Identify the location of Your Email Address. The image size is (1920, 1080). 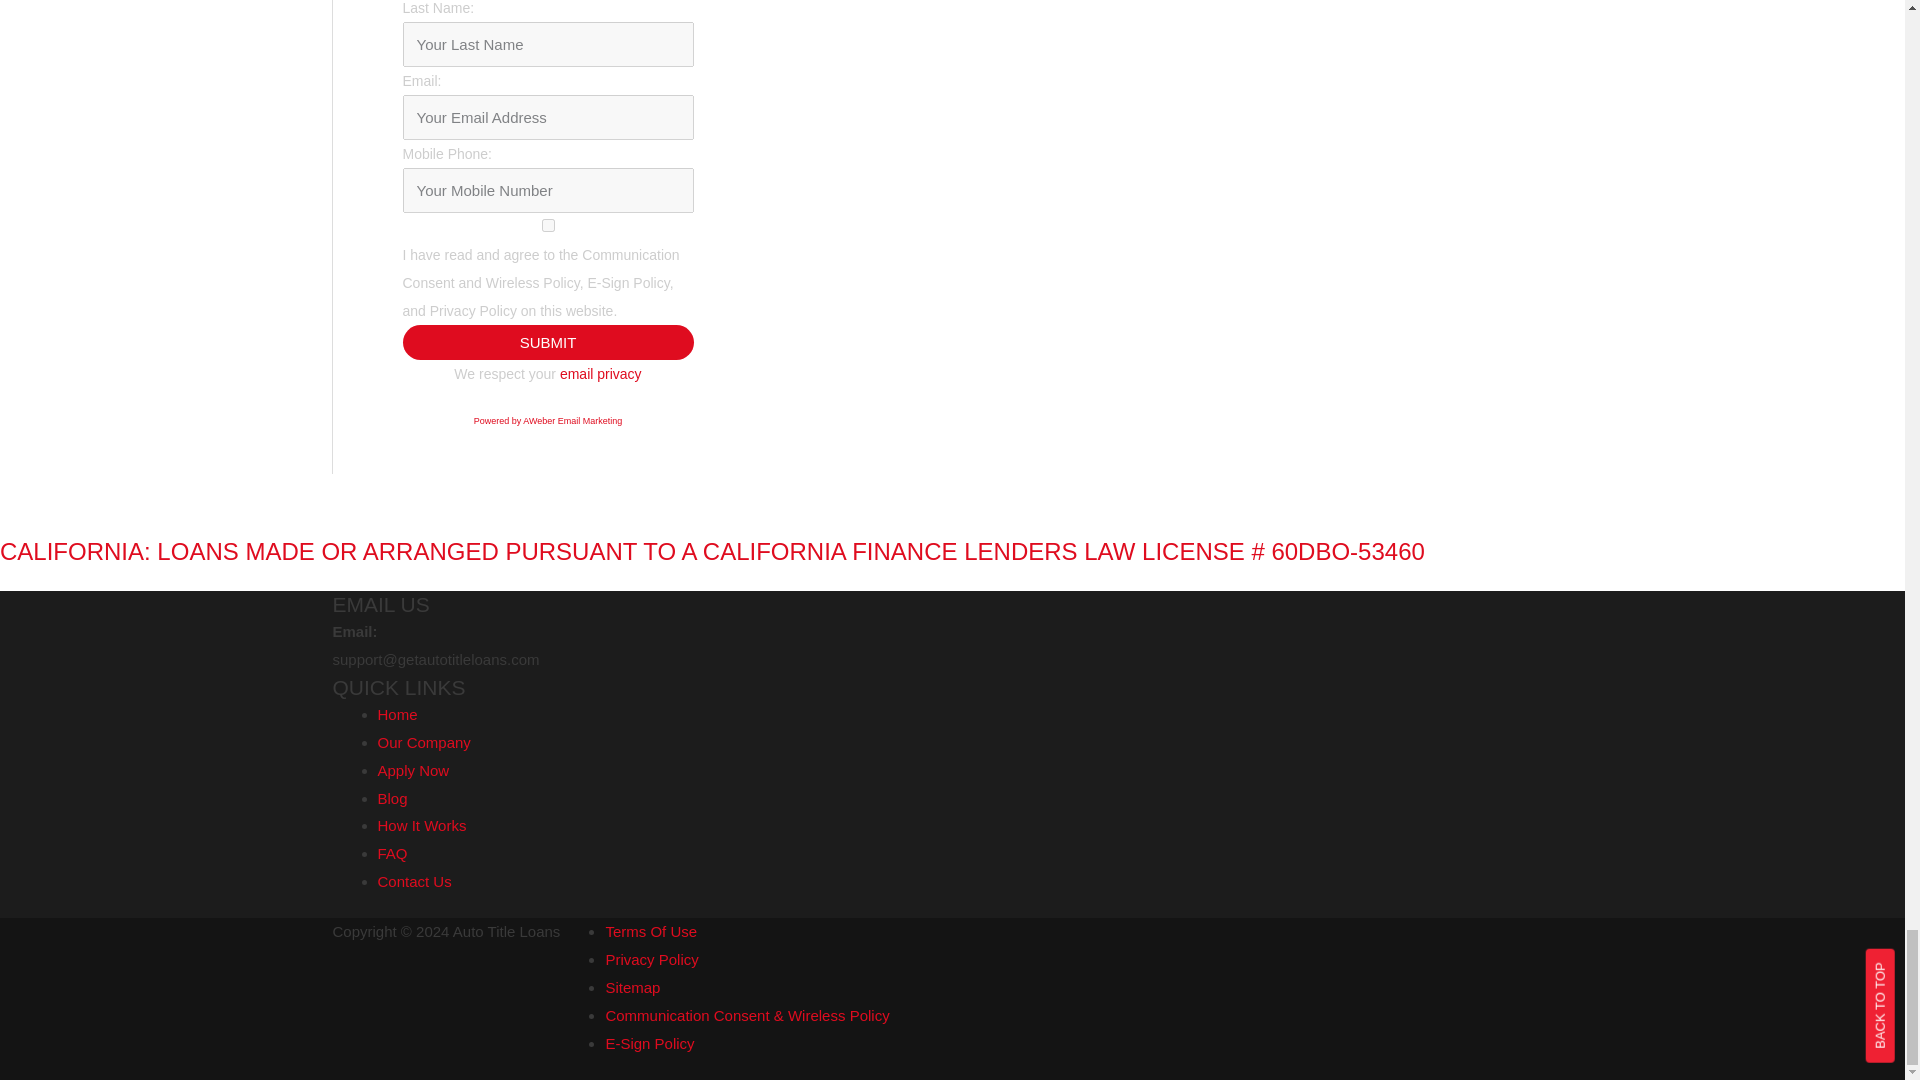
(547, 118).